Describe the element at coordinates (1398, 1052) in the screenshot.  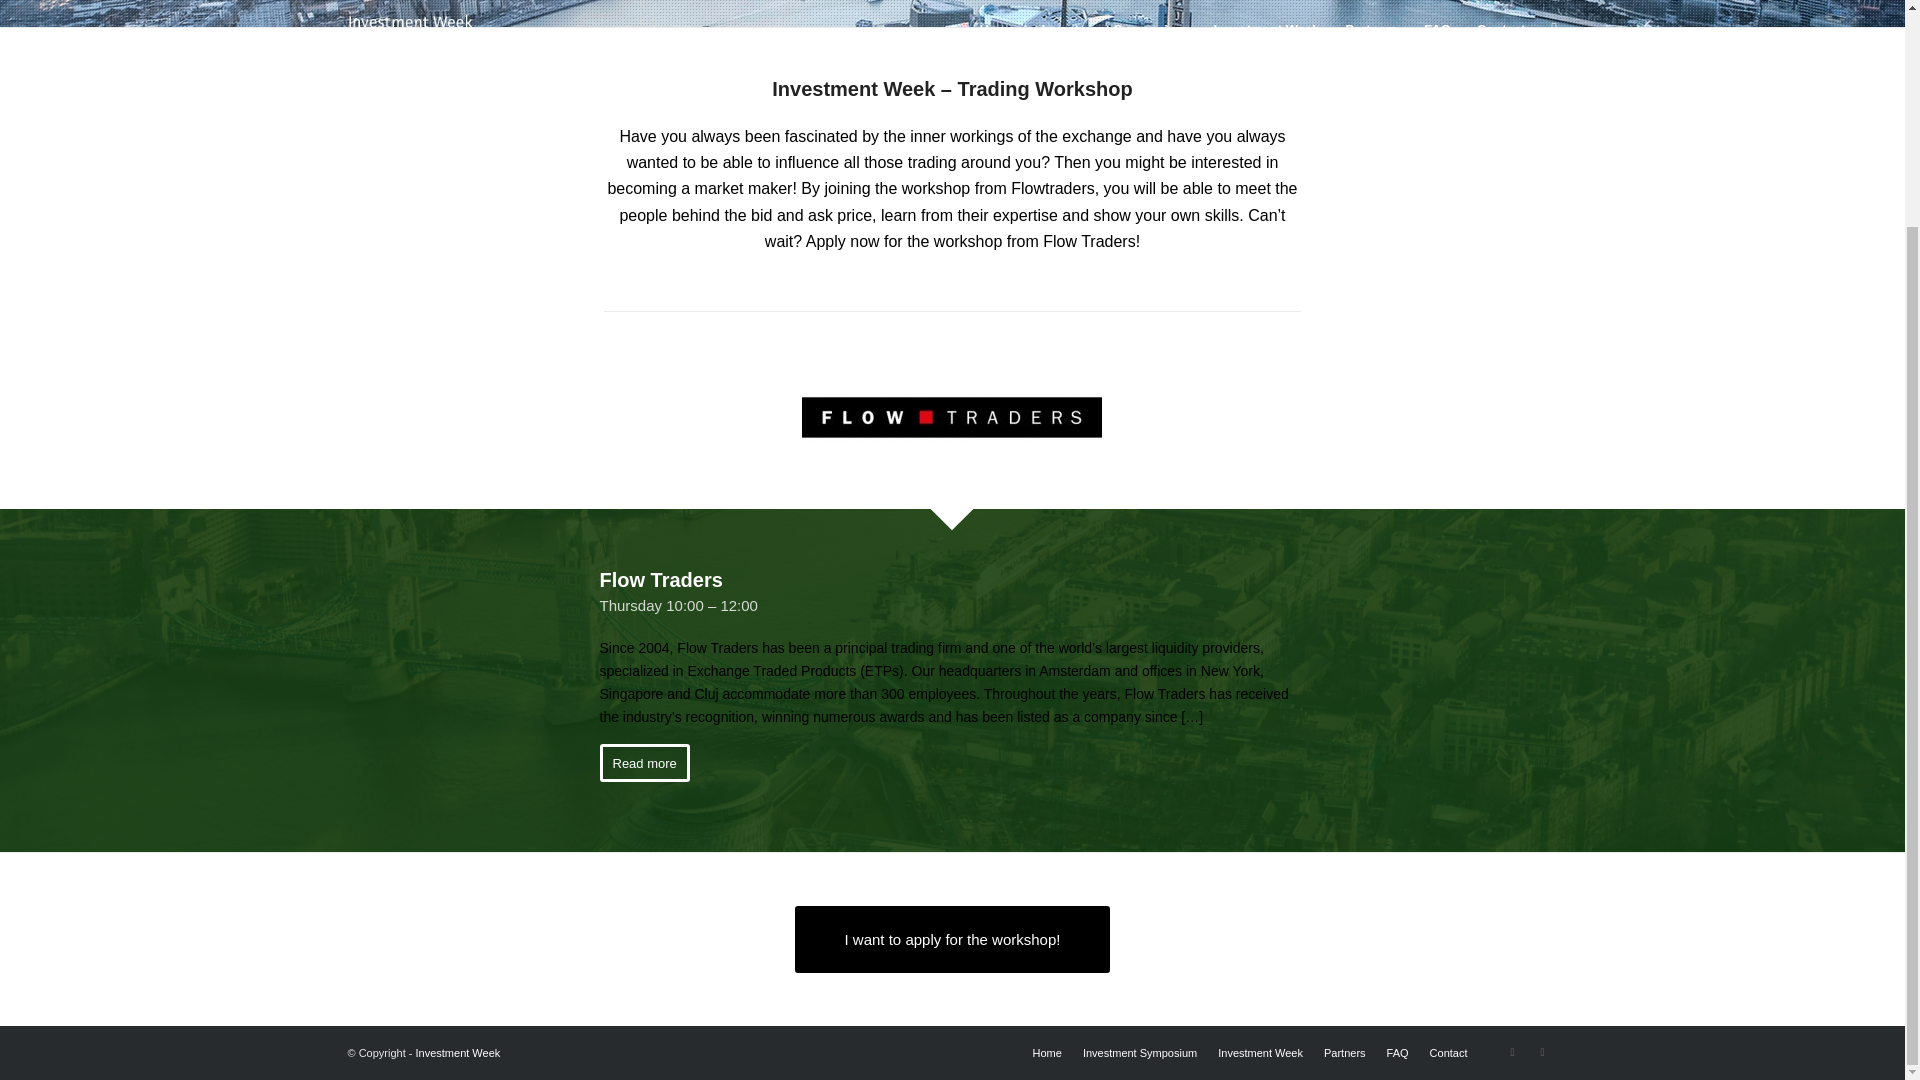
I see `FAQ` at that location.